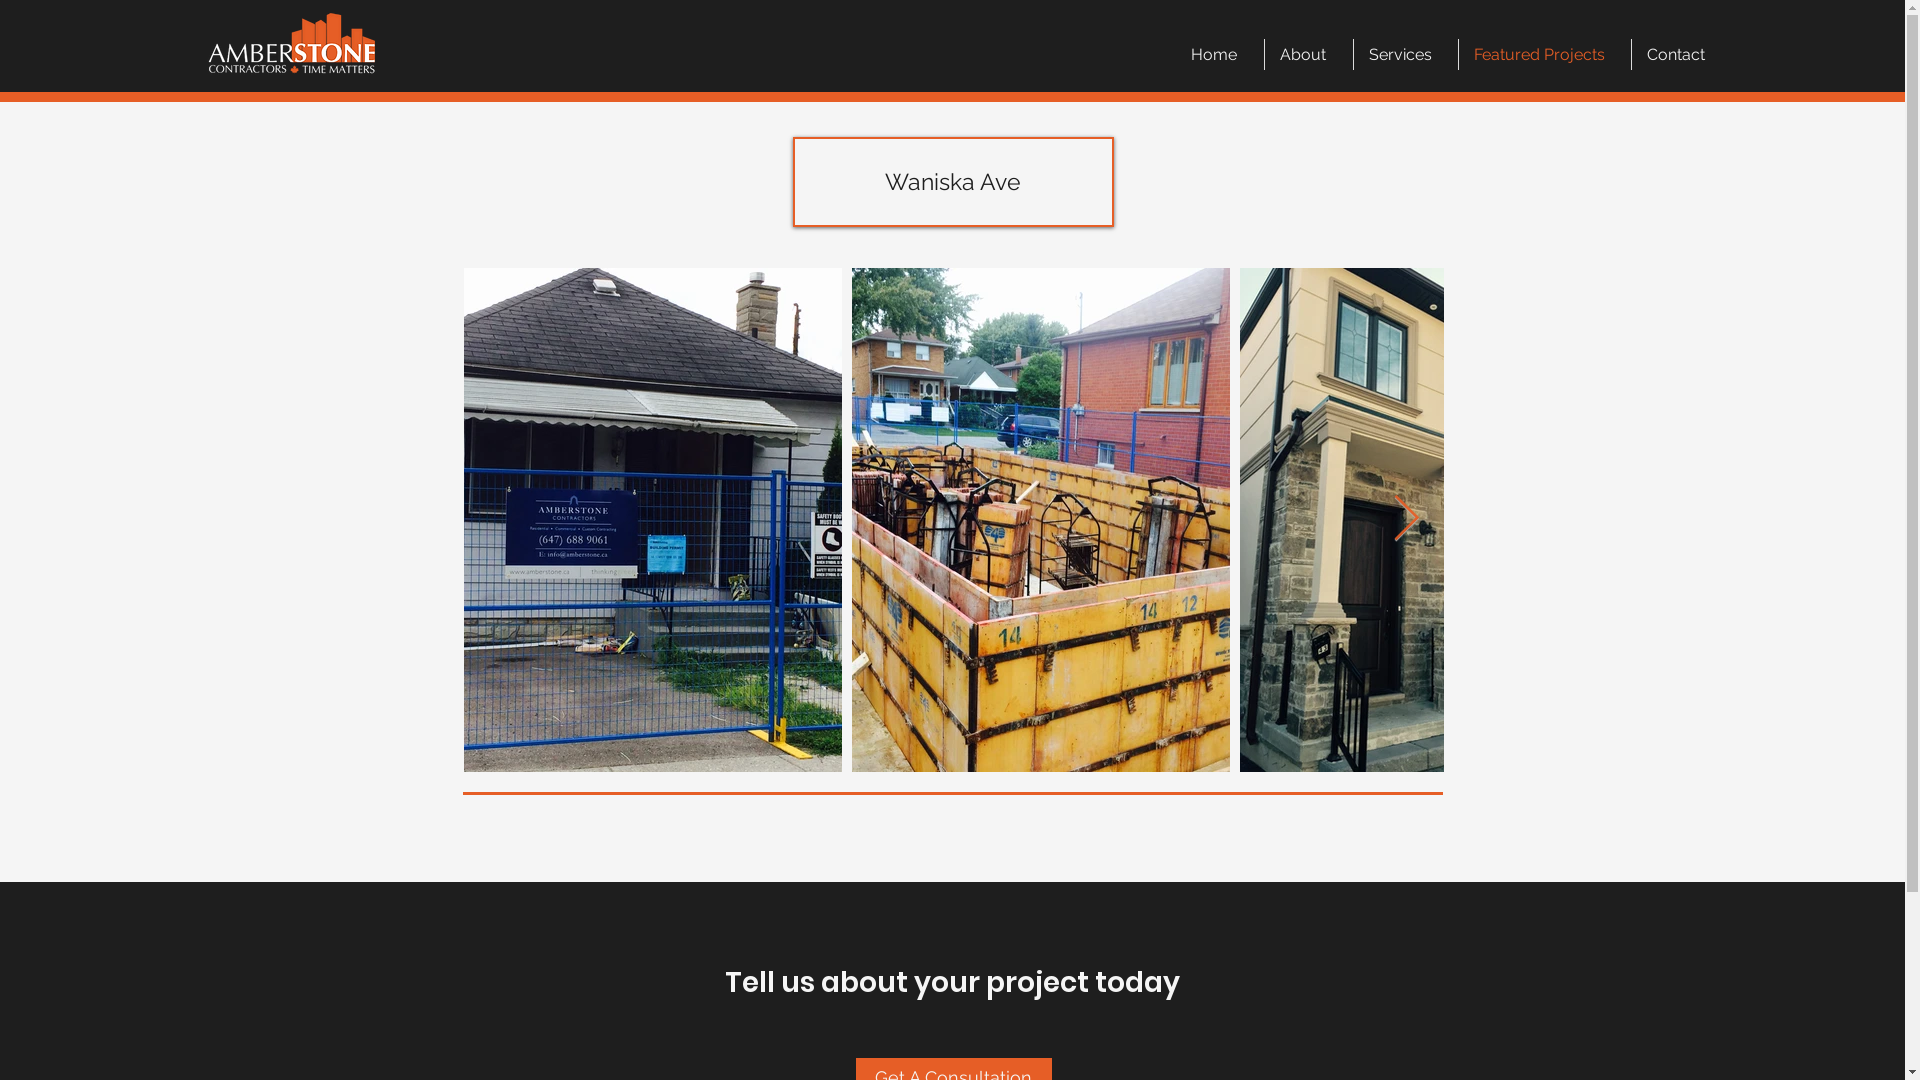  What do you see at coordinates (1406, 54) in the screenshot?
I see `Services` at bounding box center [1406, 54].